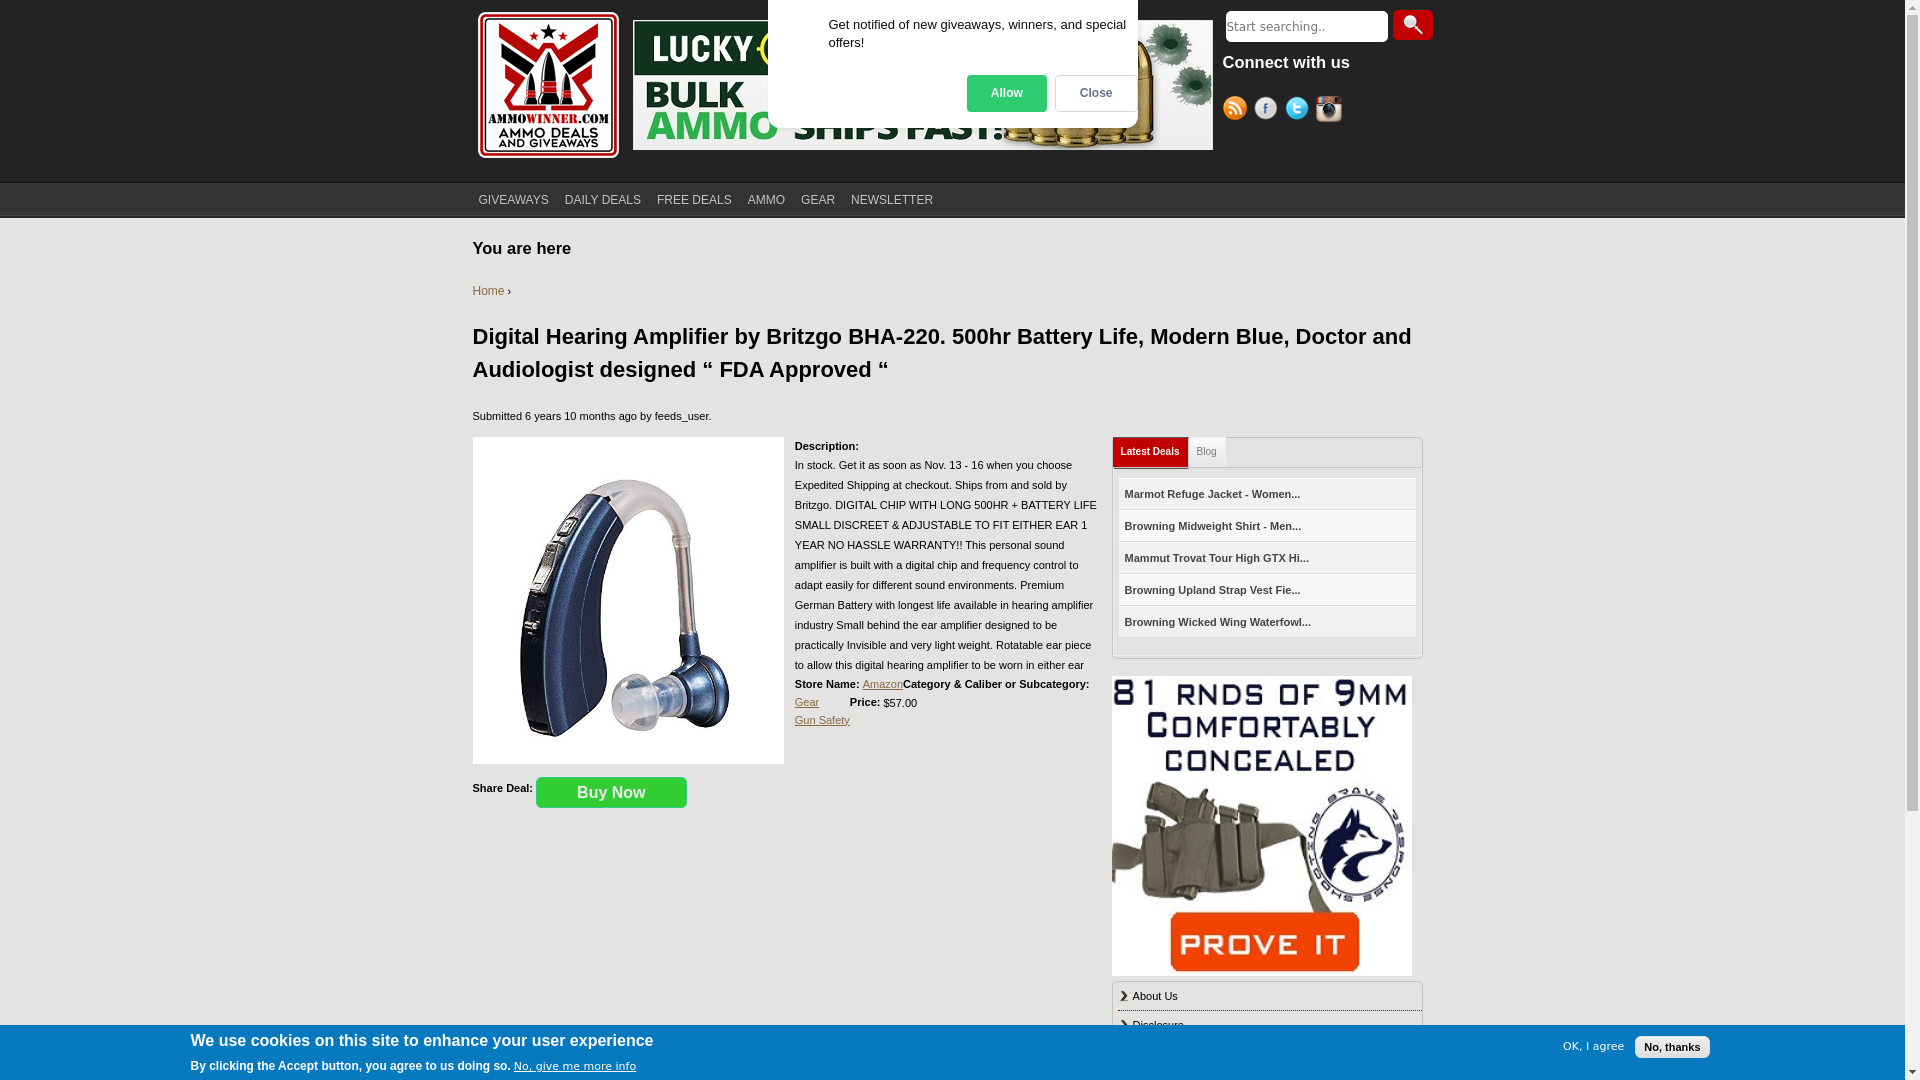 This screenshot has width=1920, height=1080. I want to click on Home, so click(547, 84).